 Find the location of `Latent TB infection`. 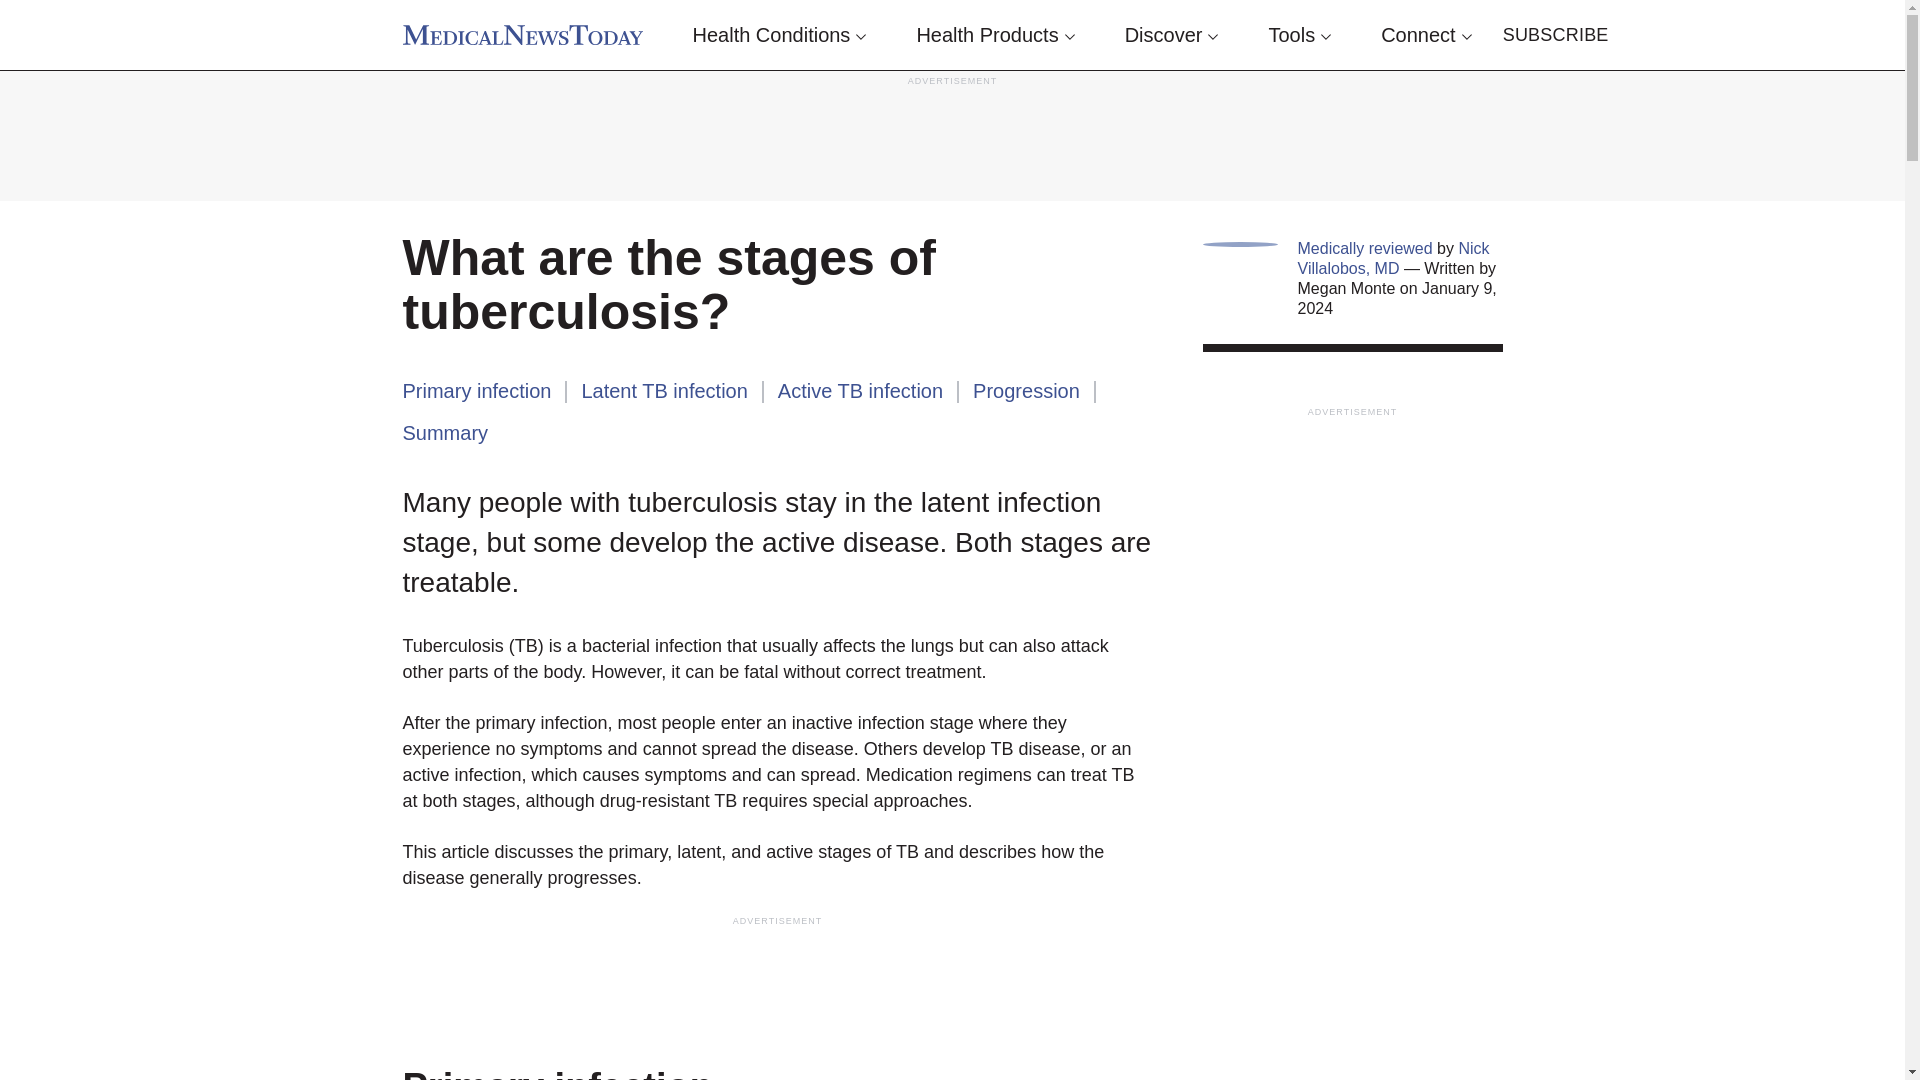

Latent TB infection is located at coordinates (664, 390).